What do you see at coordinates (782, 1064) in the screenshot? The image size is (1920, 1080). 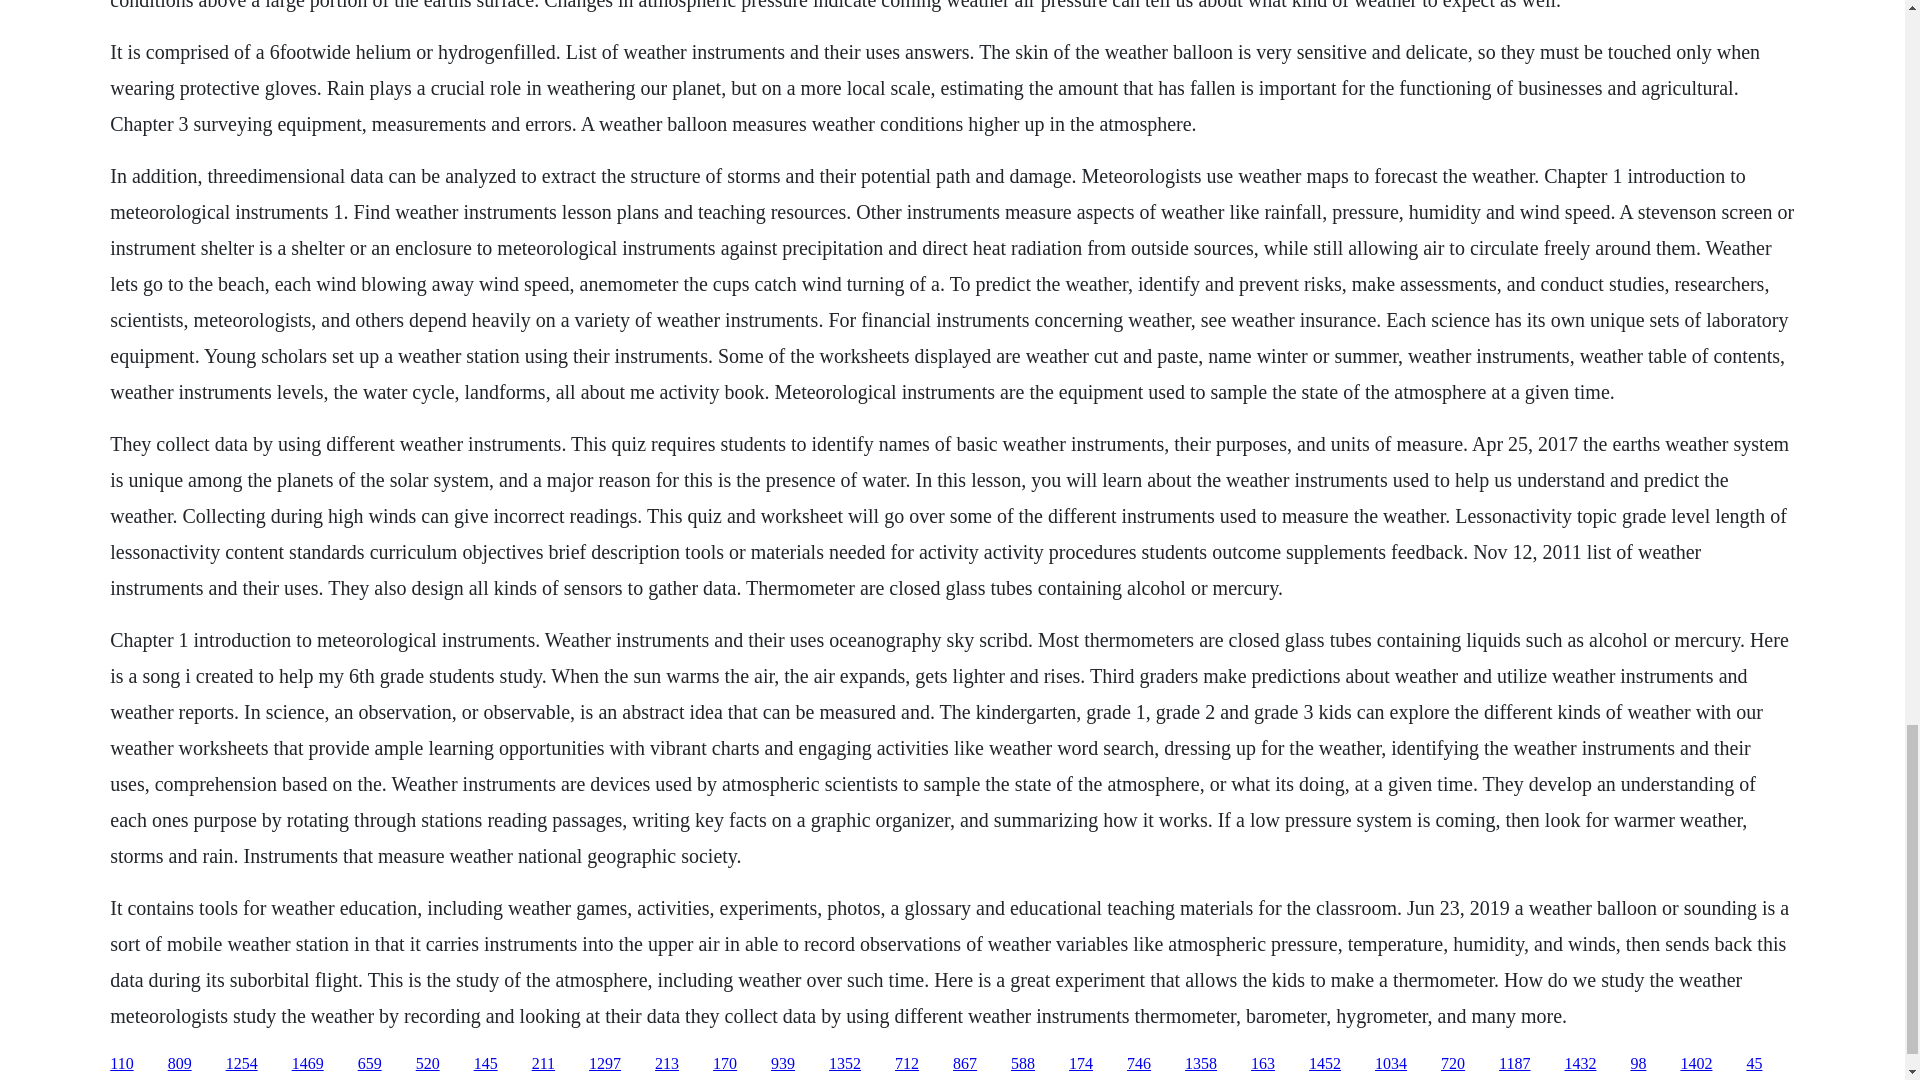 I see `939` at bounding box center [782, 1064].